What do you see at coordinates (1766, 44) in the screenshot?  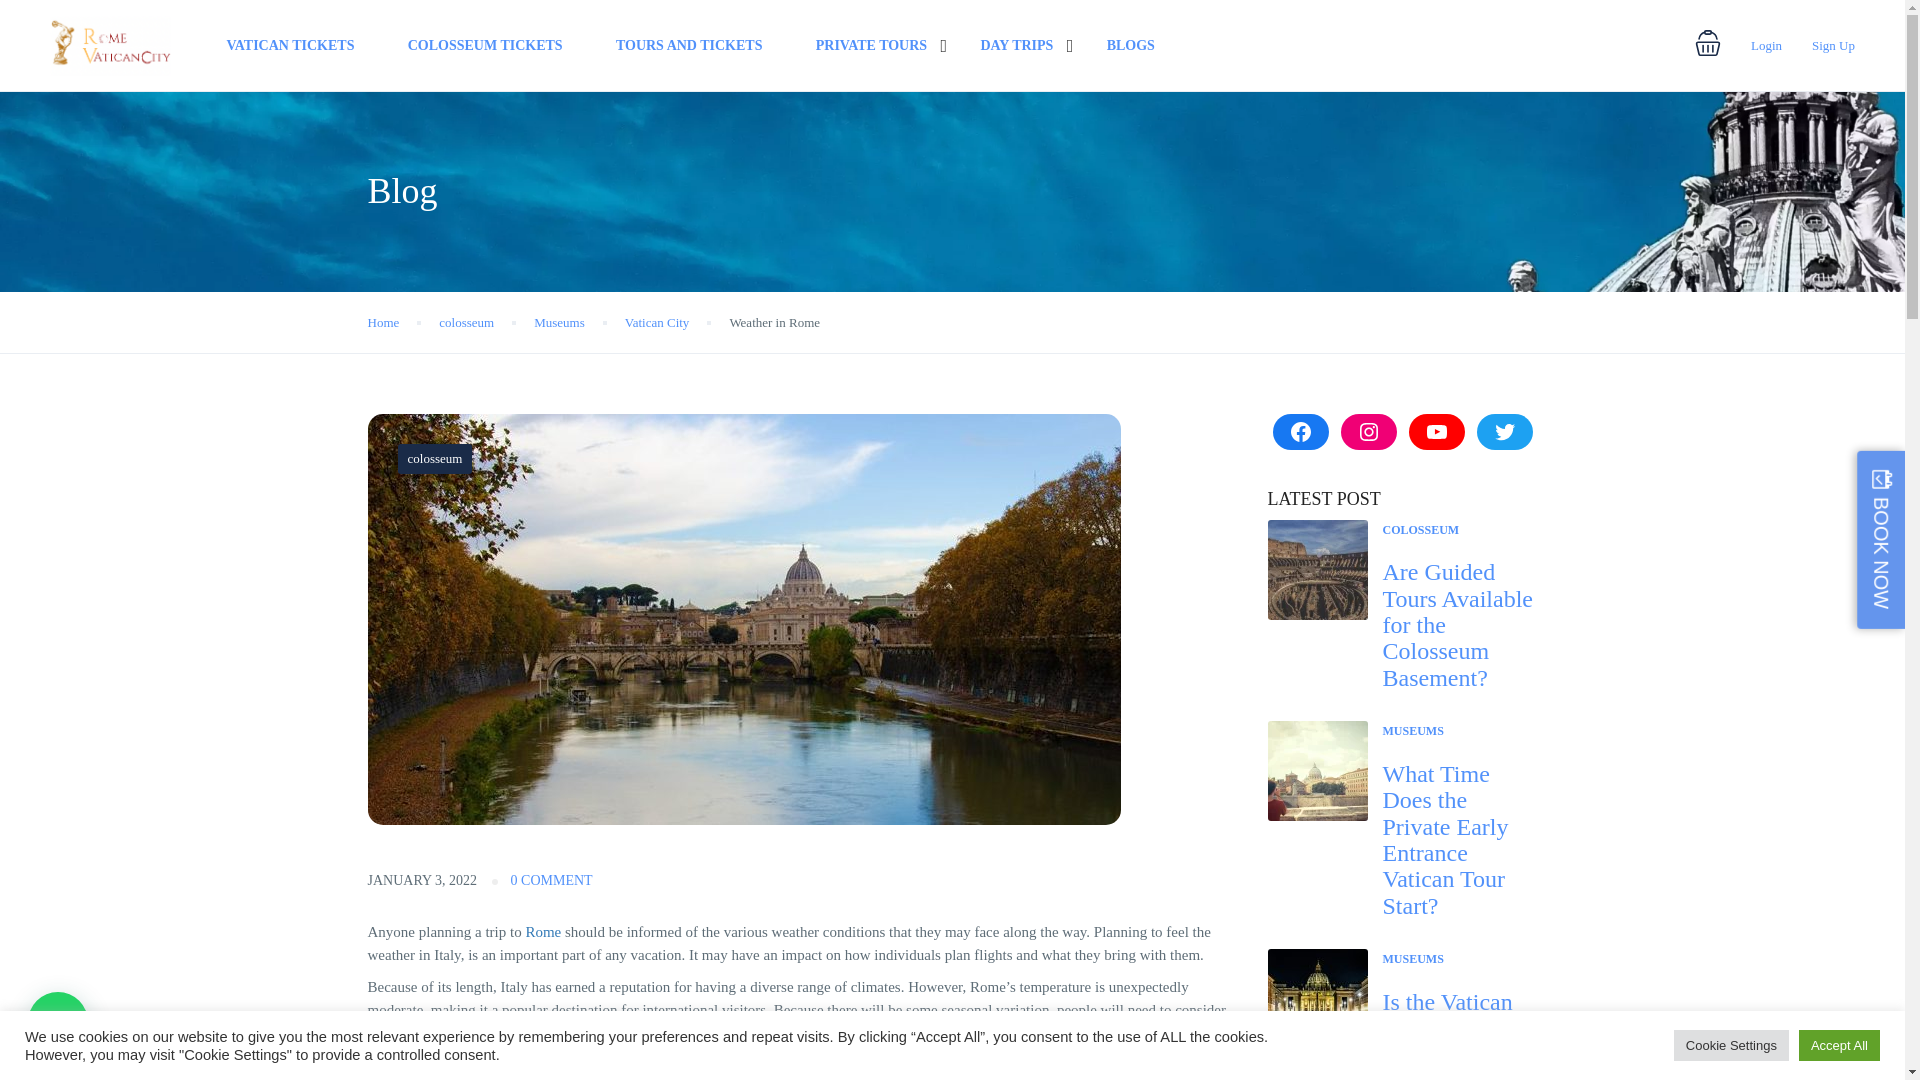 I see `Login` at bounding box center [1766, 44].